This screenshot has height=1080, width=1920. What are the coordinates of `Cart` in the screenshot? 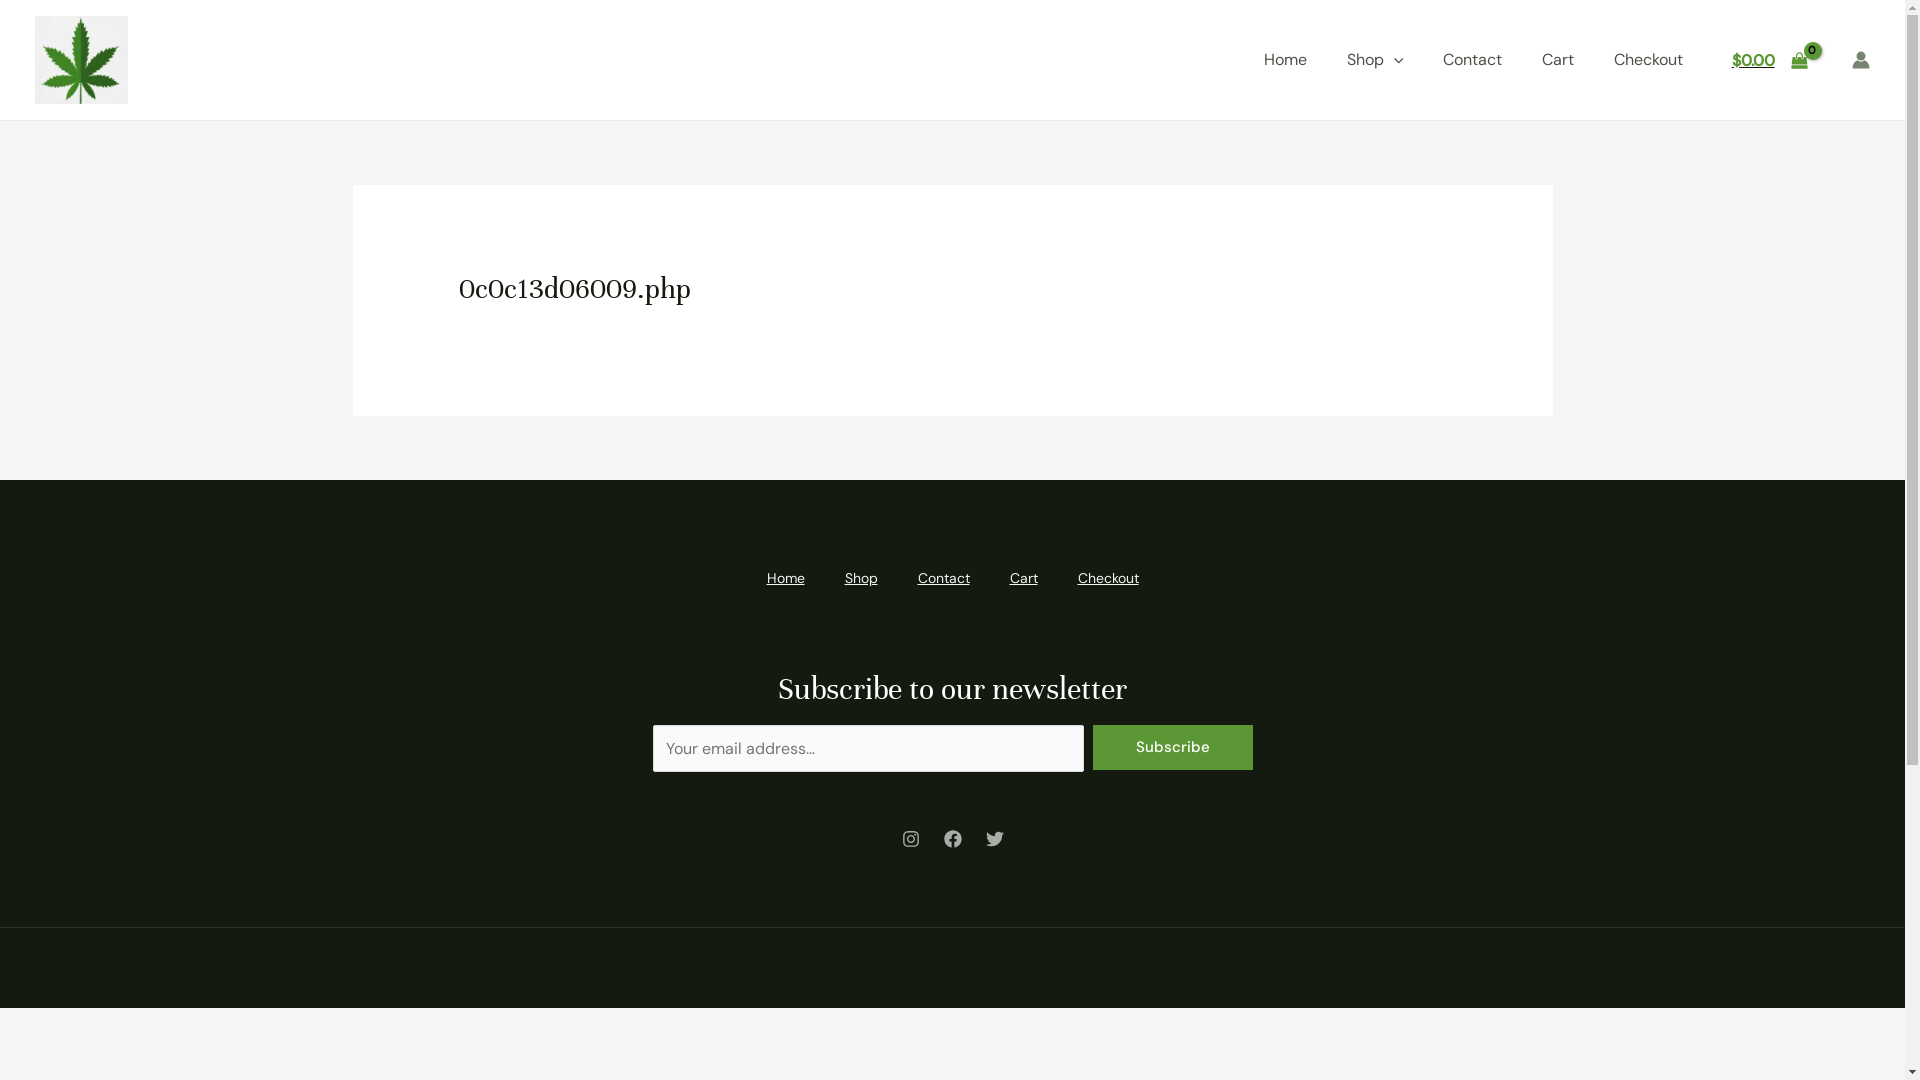 It's located at (1024, 578).